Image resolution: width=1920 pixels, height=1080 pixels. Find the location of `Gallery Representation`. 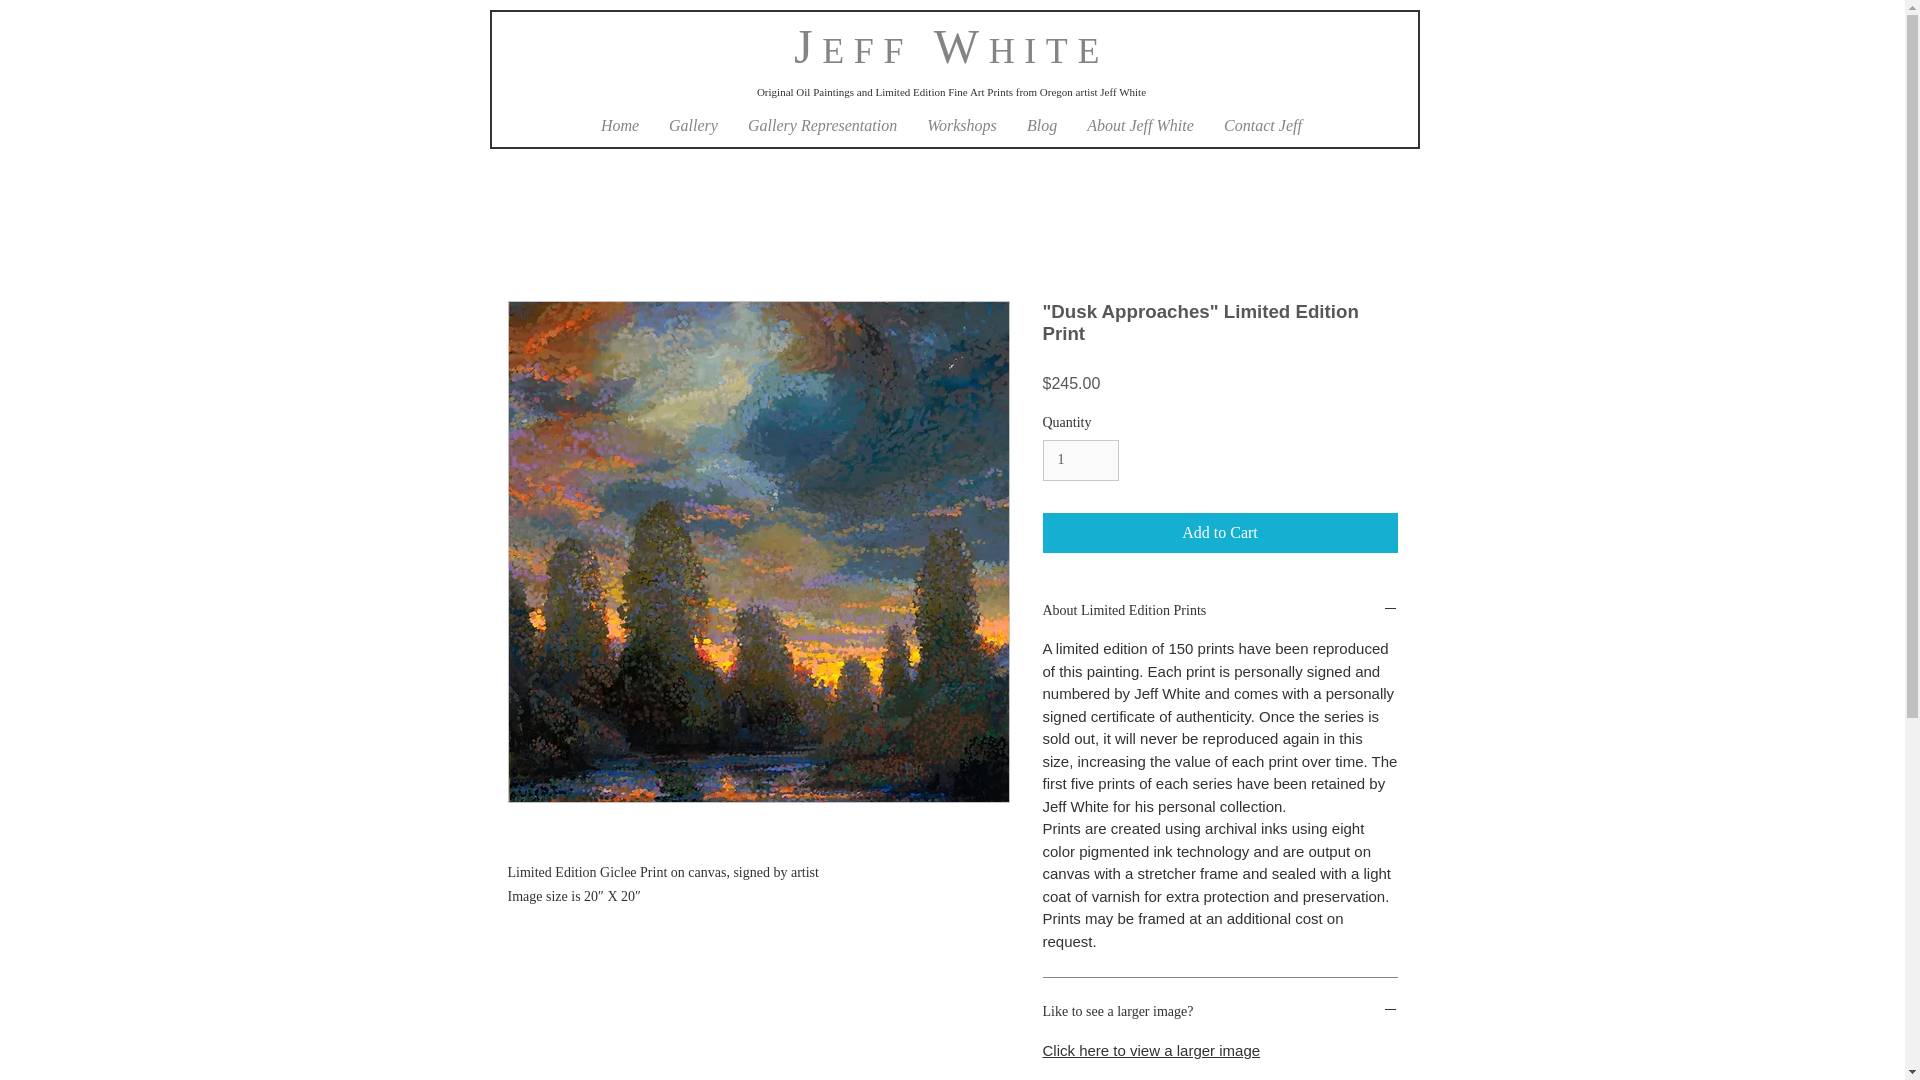

Gallery Representation is located at coordinates (822, 126).